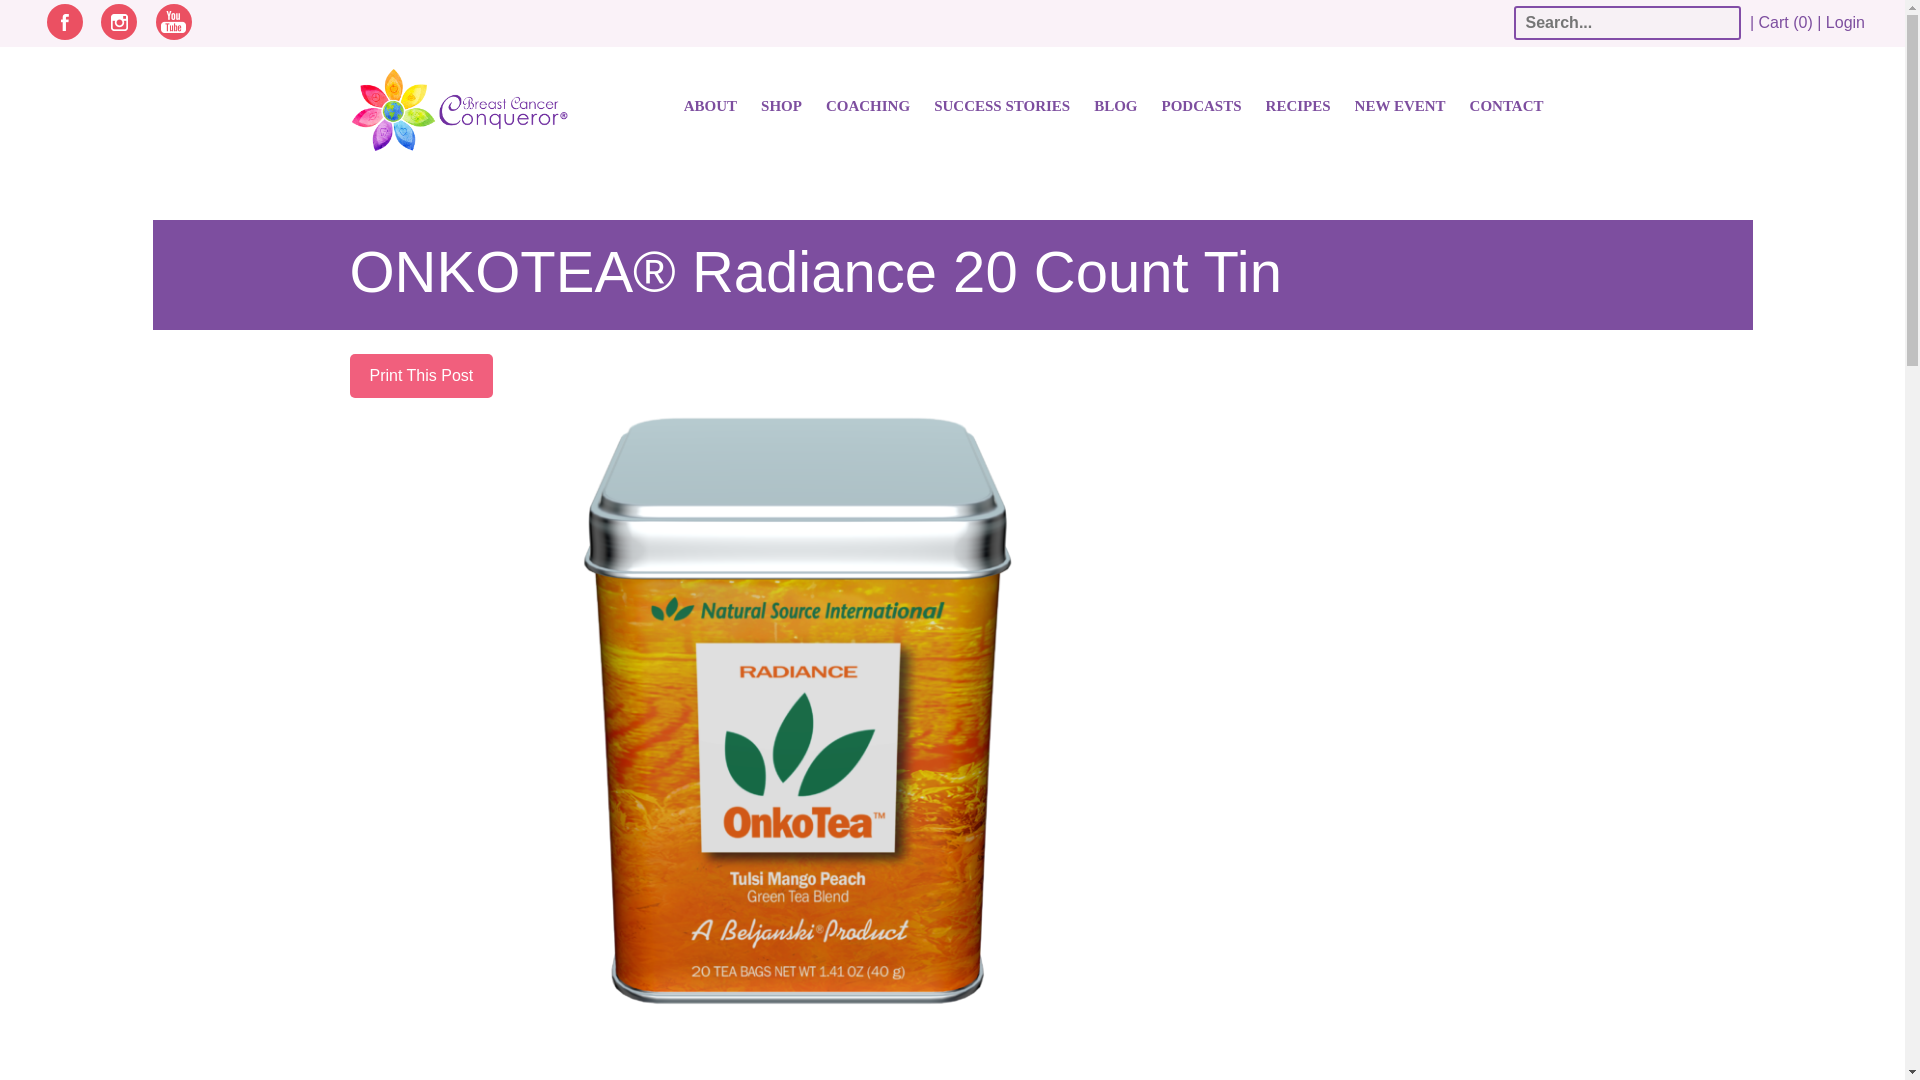  I want to click on SUCCESS STORIES, so click(1001, 106).